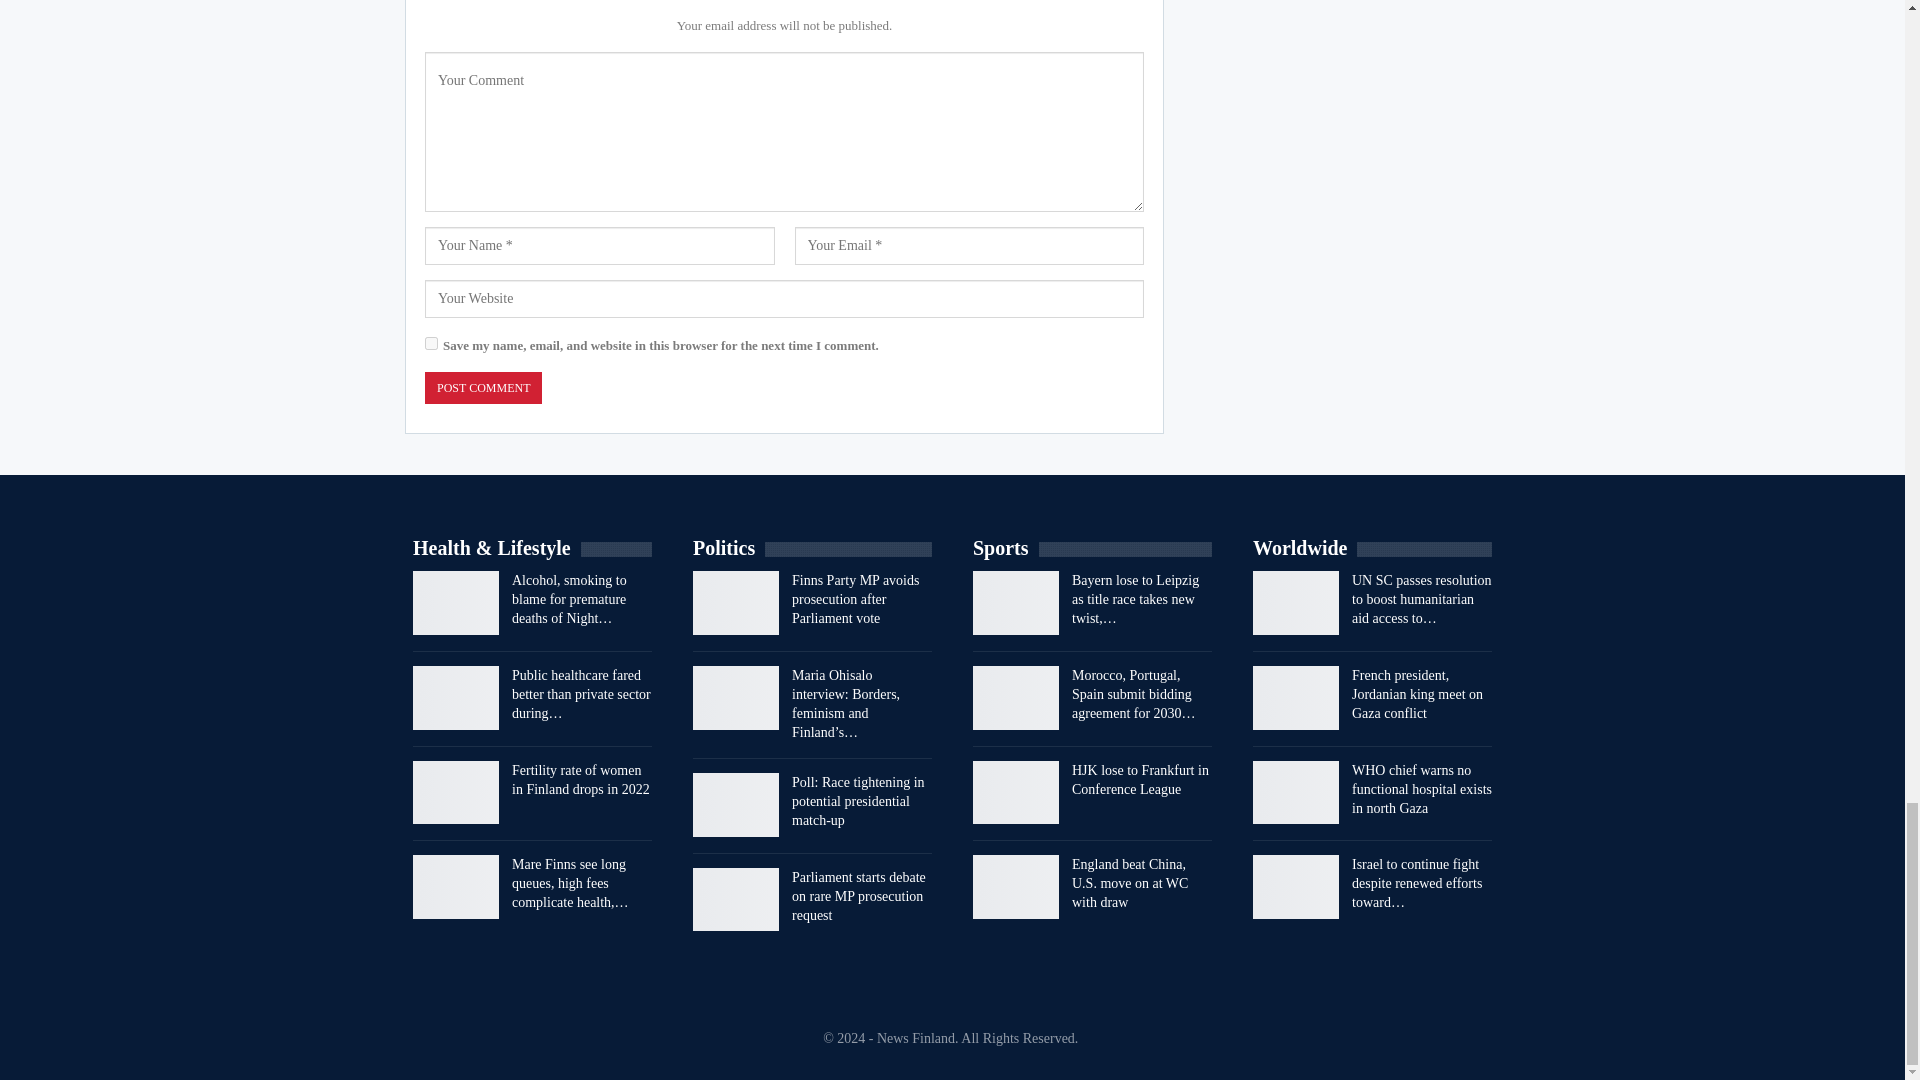  What do you see at coordinates (430, 342) in the screenshot?
I see `yes` at bounding box center [430, 342].